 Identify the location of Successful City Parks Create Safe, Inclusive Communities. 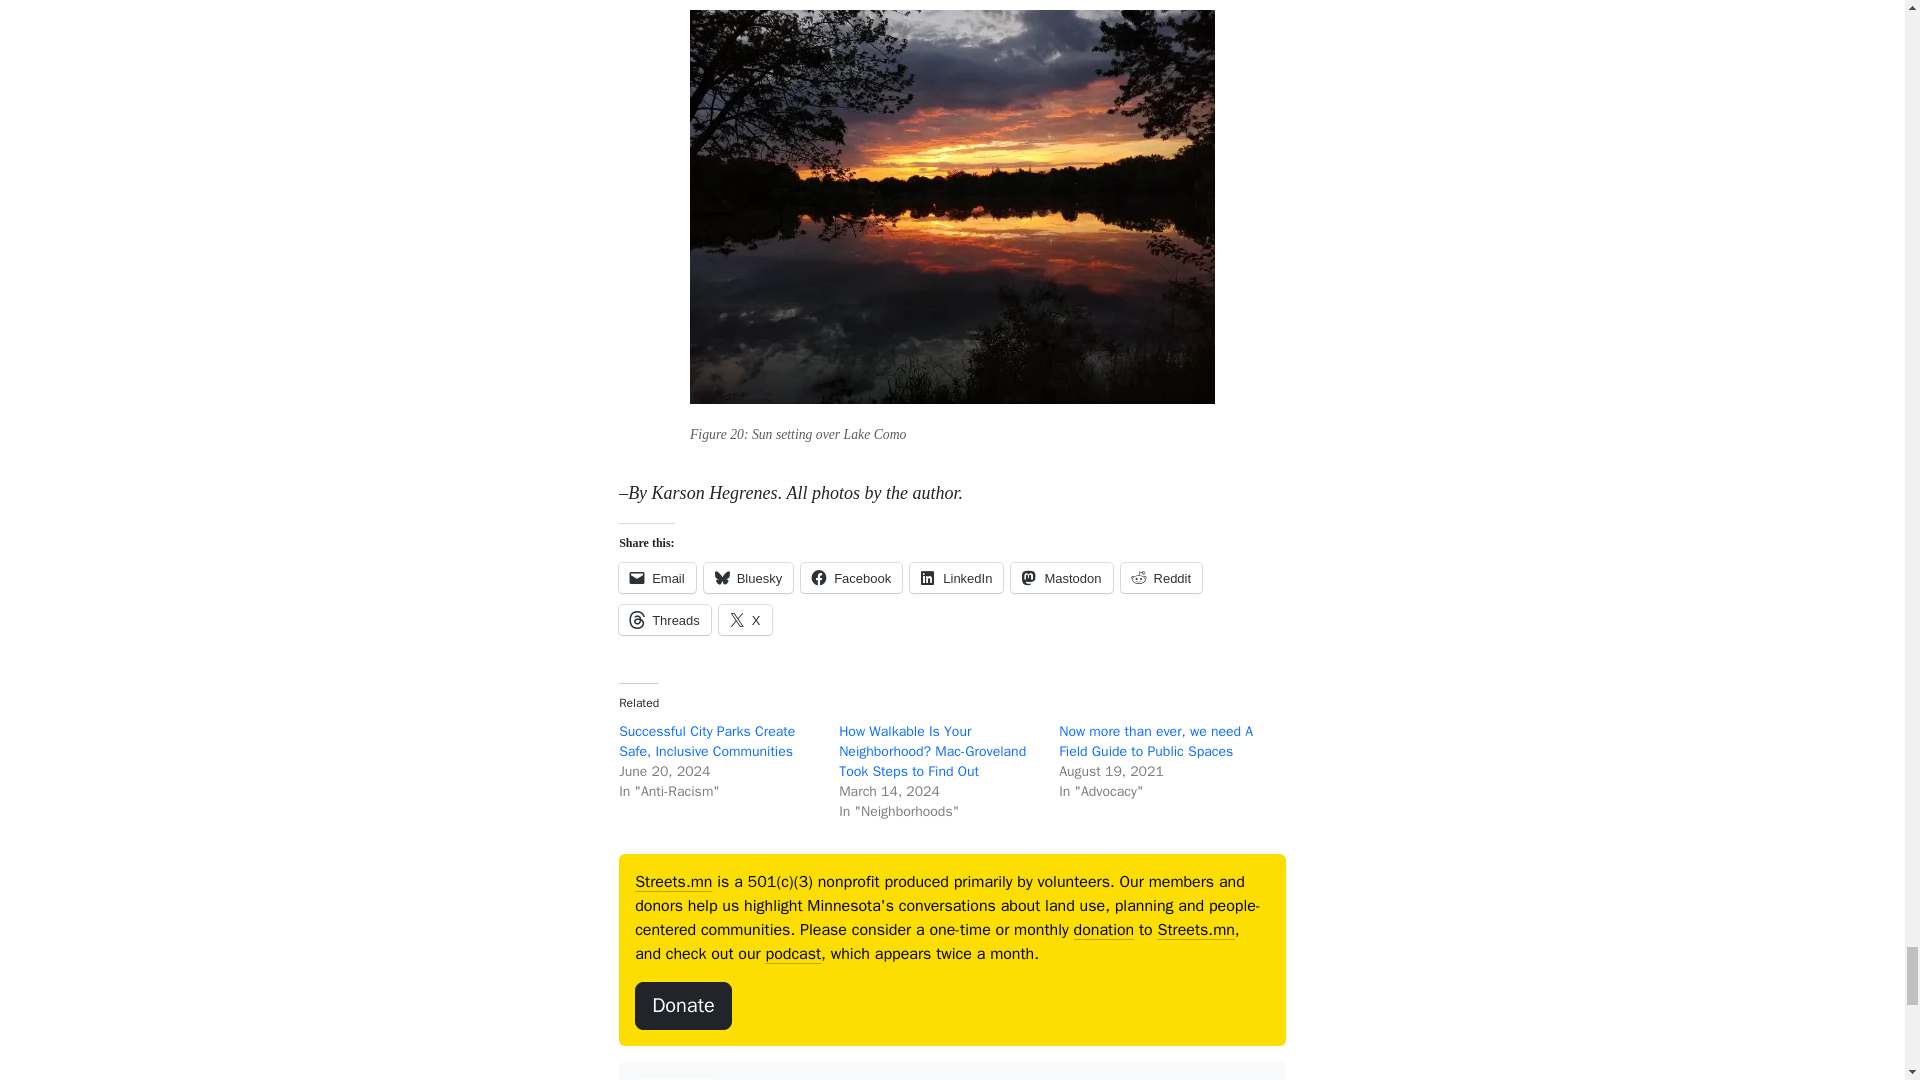
(706, 741).